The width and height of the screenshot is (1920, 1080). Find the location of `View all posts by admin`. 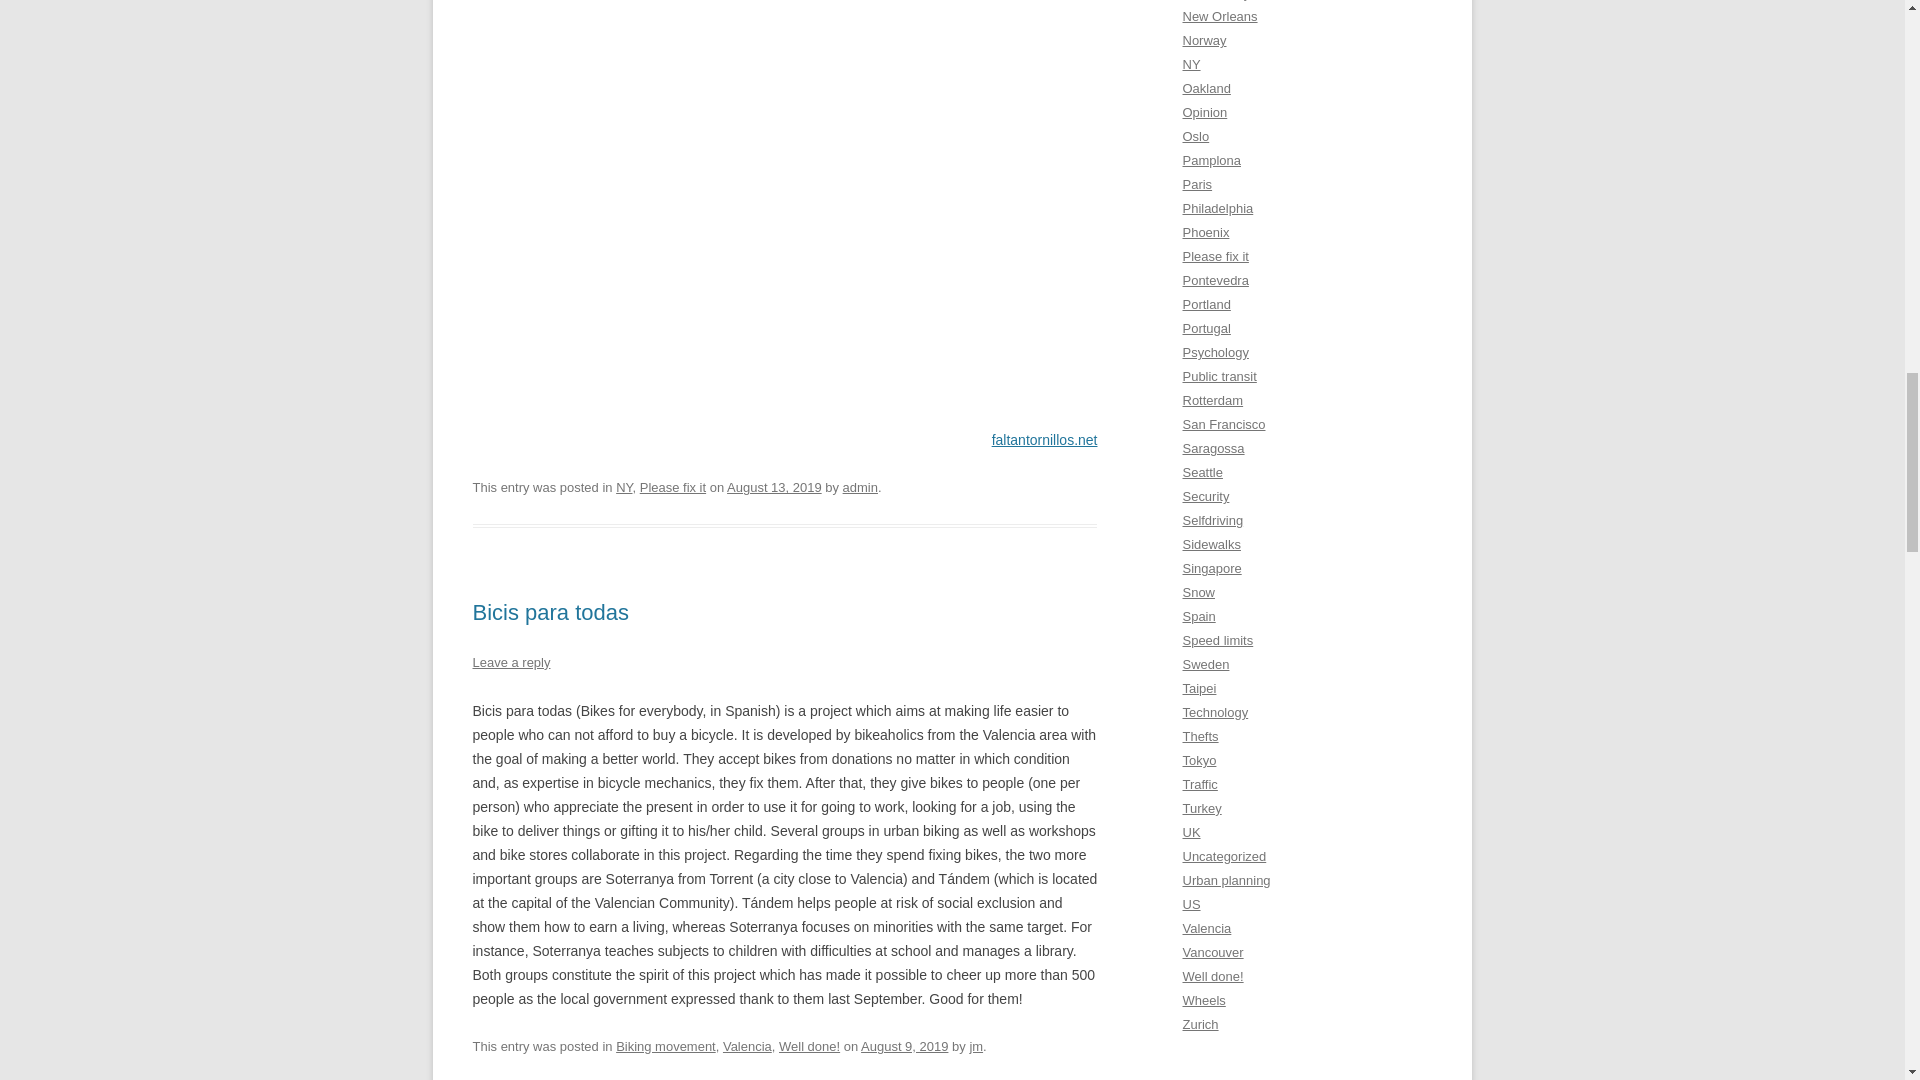

View all posts by admin is located at coordinates (860, 486).